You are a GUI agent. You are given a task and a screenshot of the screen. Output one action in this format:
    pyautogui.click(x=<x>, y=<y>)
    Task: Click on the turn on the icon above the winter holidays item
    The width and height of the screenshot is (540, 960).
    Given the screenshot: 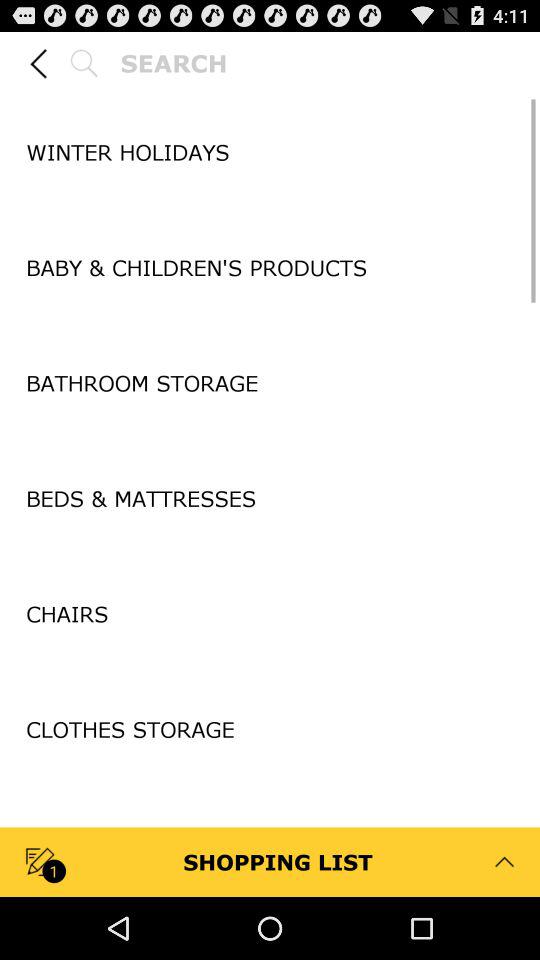 What is the action you would take?
    pyautogui.click(x=270, y=95)
    